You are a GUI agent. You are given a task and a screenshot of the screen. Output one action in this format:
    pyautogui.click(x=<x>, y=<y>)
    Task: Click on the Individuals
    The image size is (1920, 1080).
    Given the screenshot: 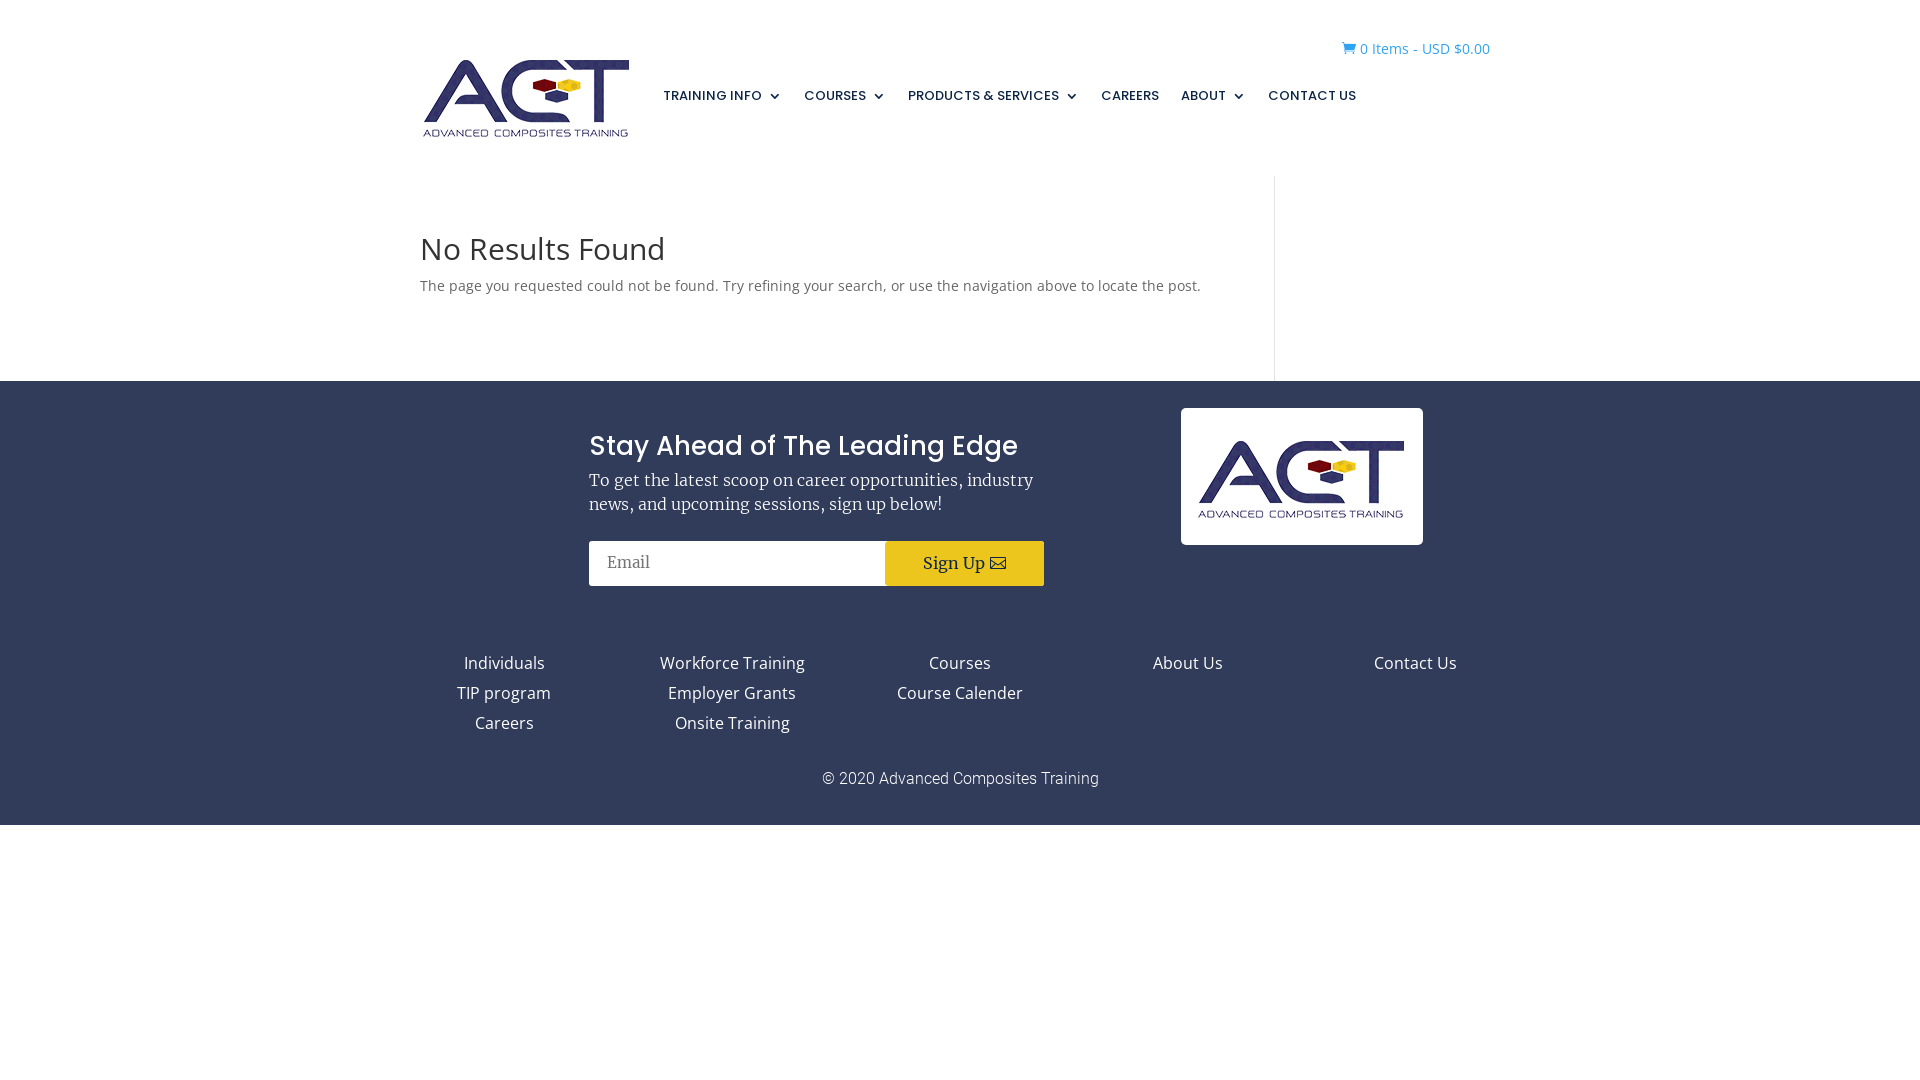 What is the action you would take?
    pyautogui.click(x=504, y=667)
    